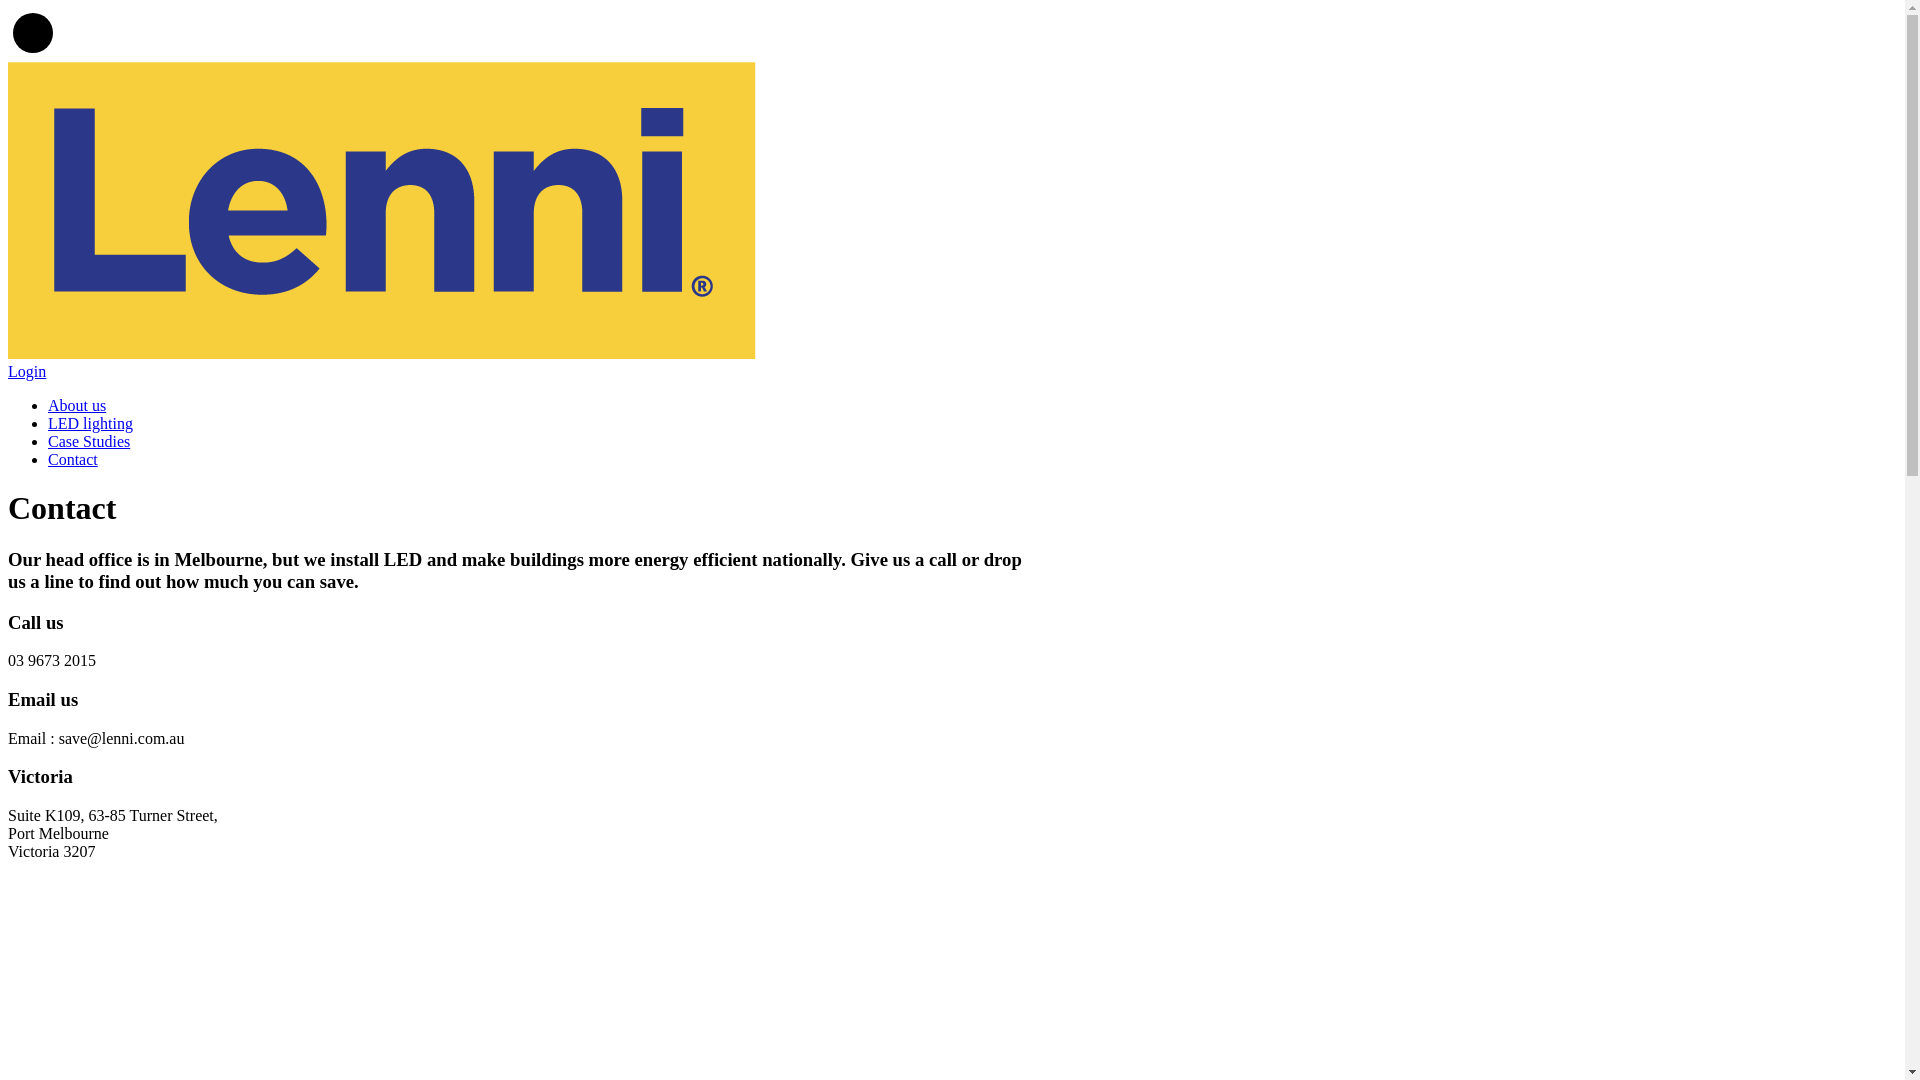 The image size is (1920, 1080). I want to click on Contact, so click(73, 460).